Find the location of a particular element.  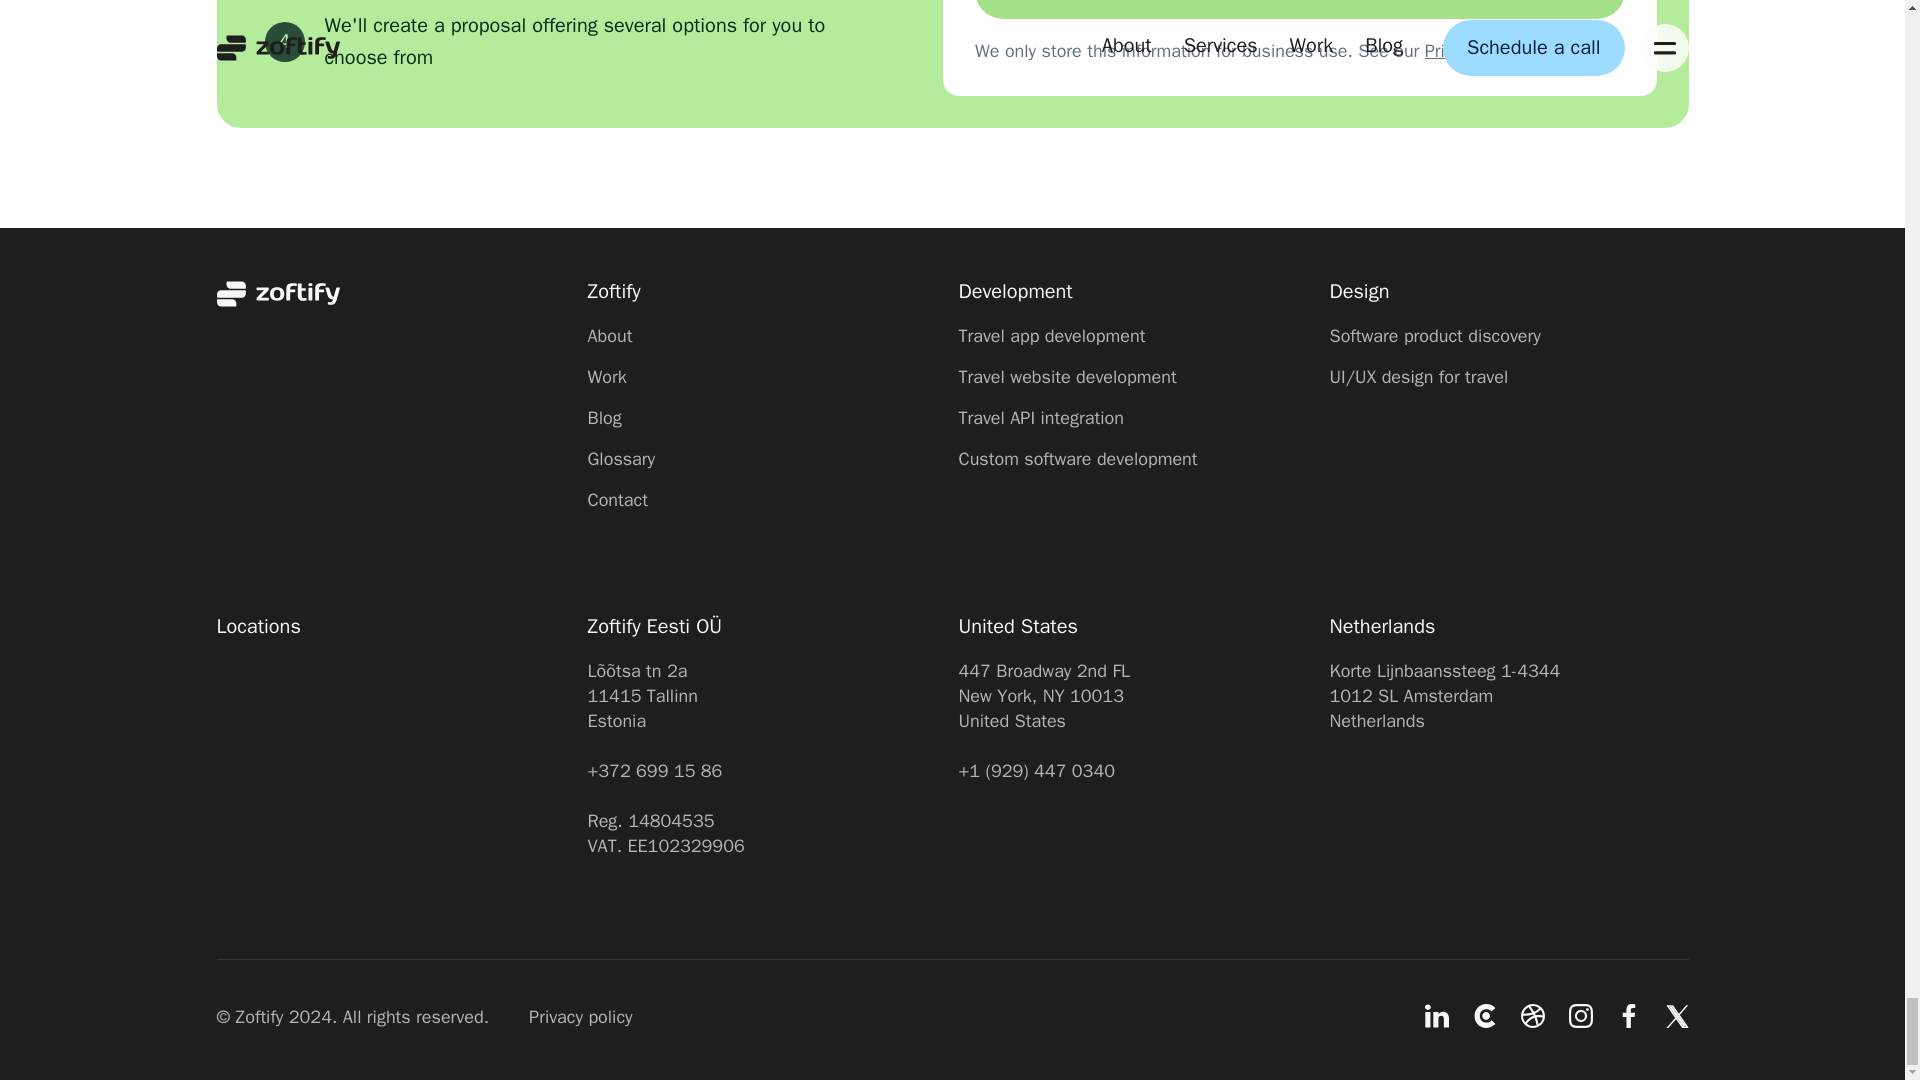

Glossary is located at coordinates (766, 459).